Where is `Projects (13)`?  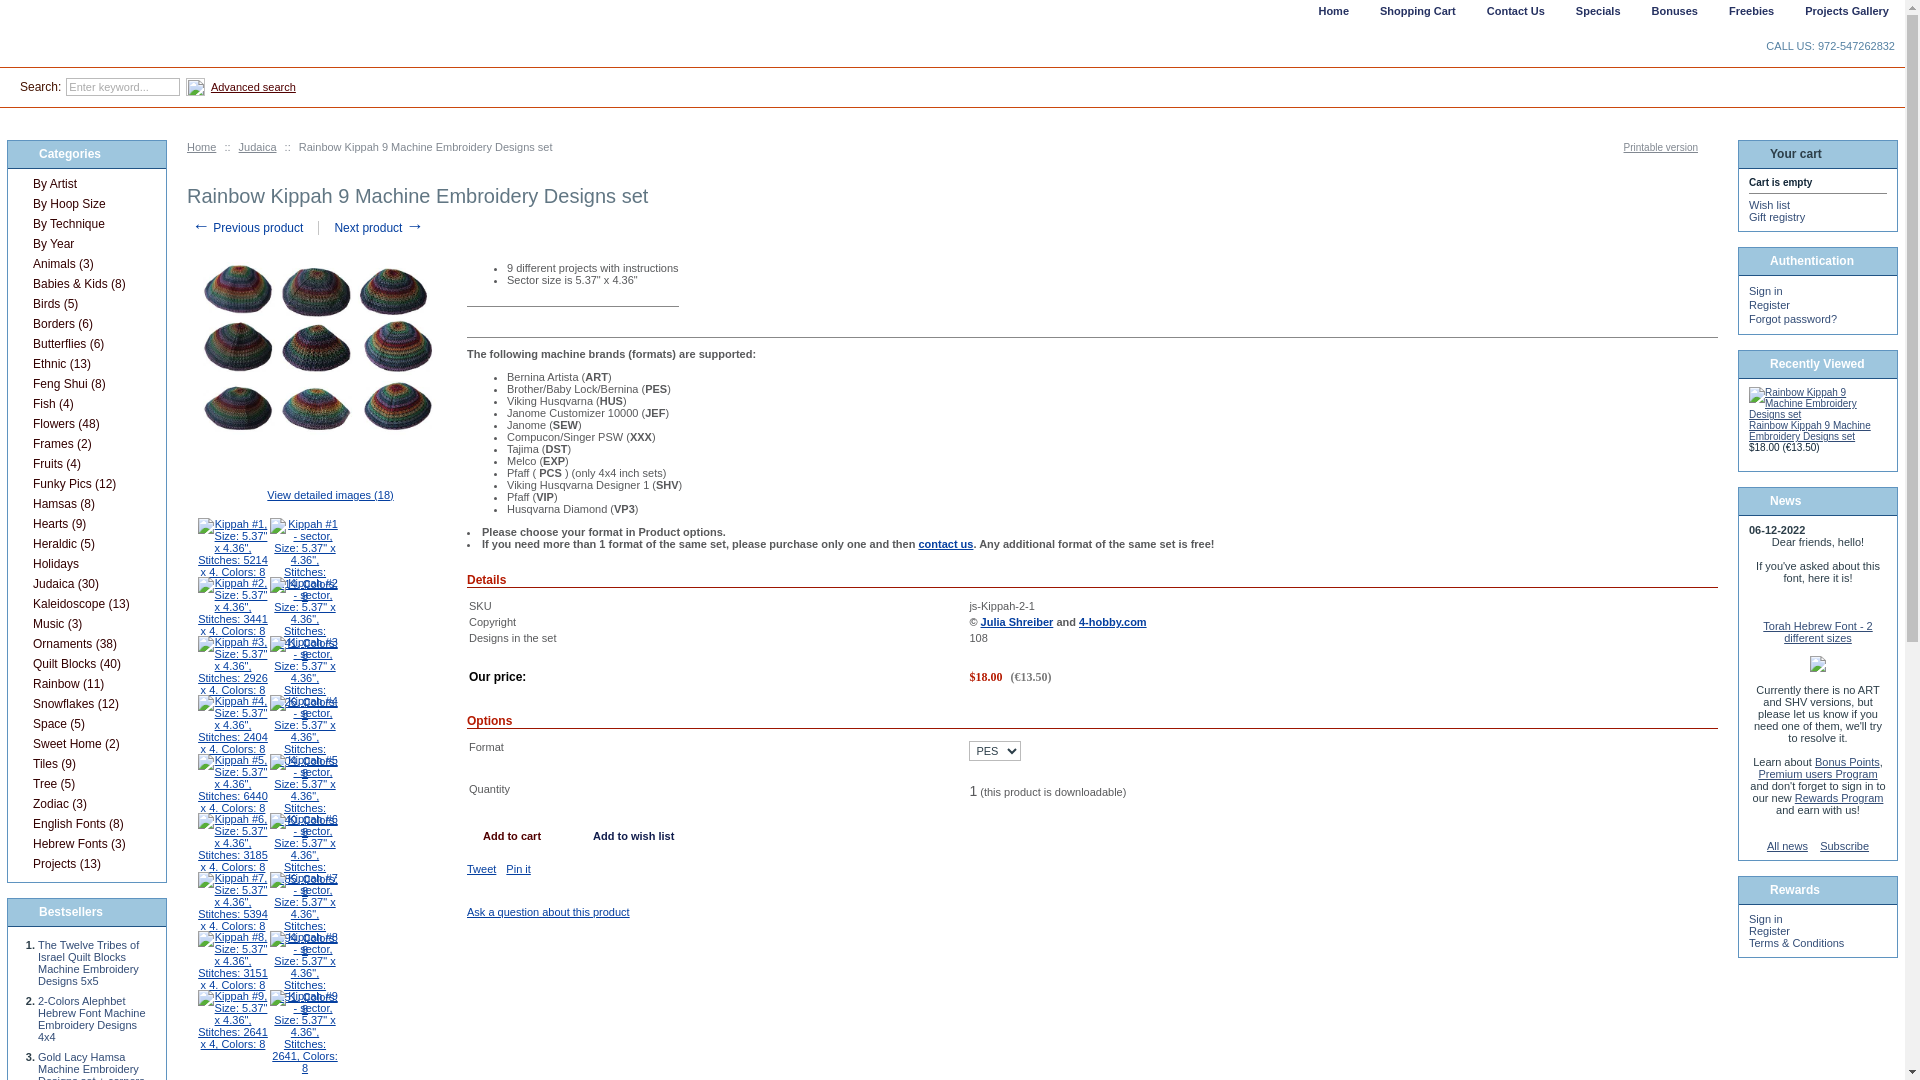
Projects (13) is located at coordinates (86, 864).